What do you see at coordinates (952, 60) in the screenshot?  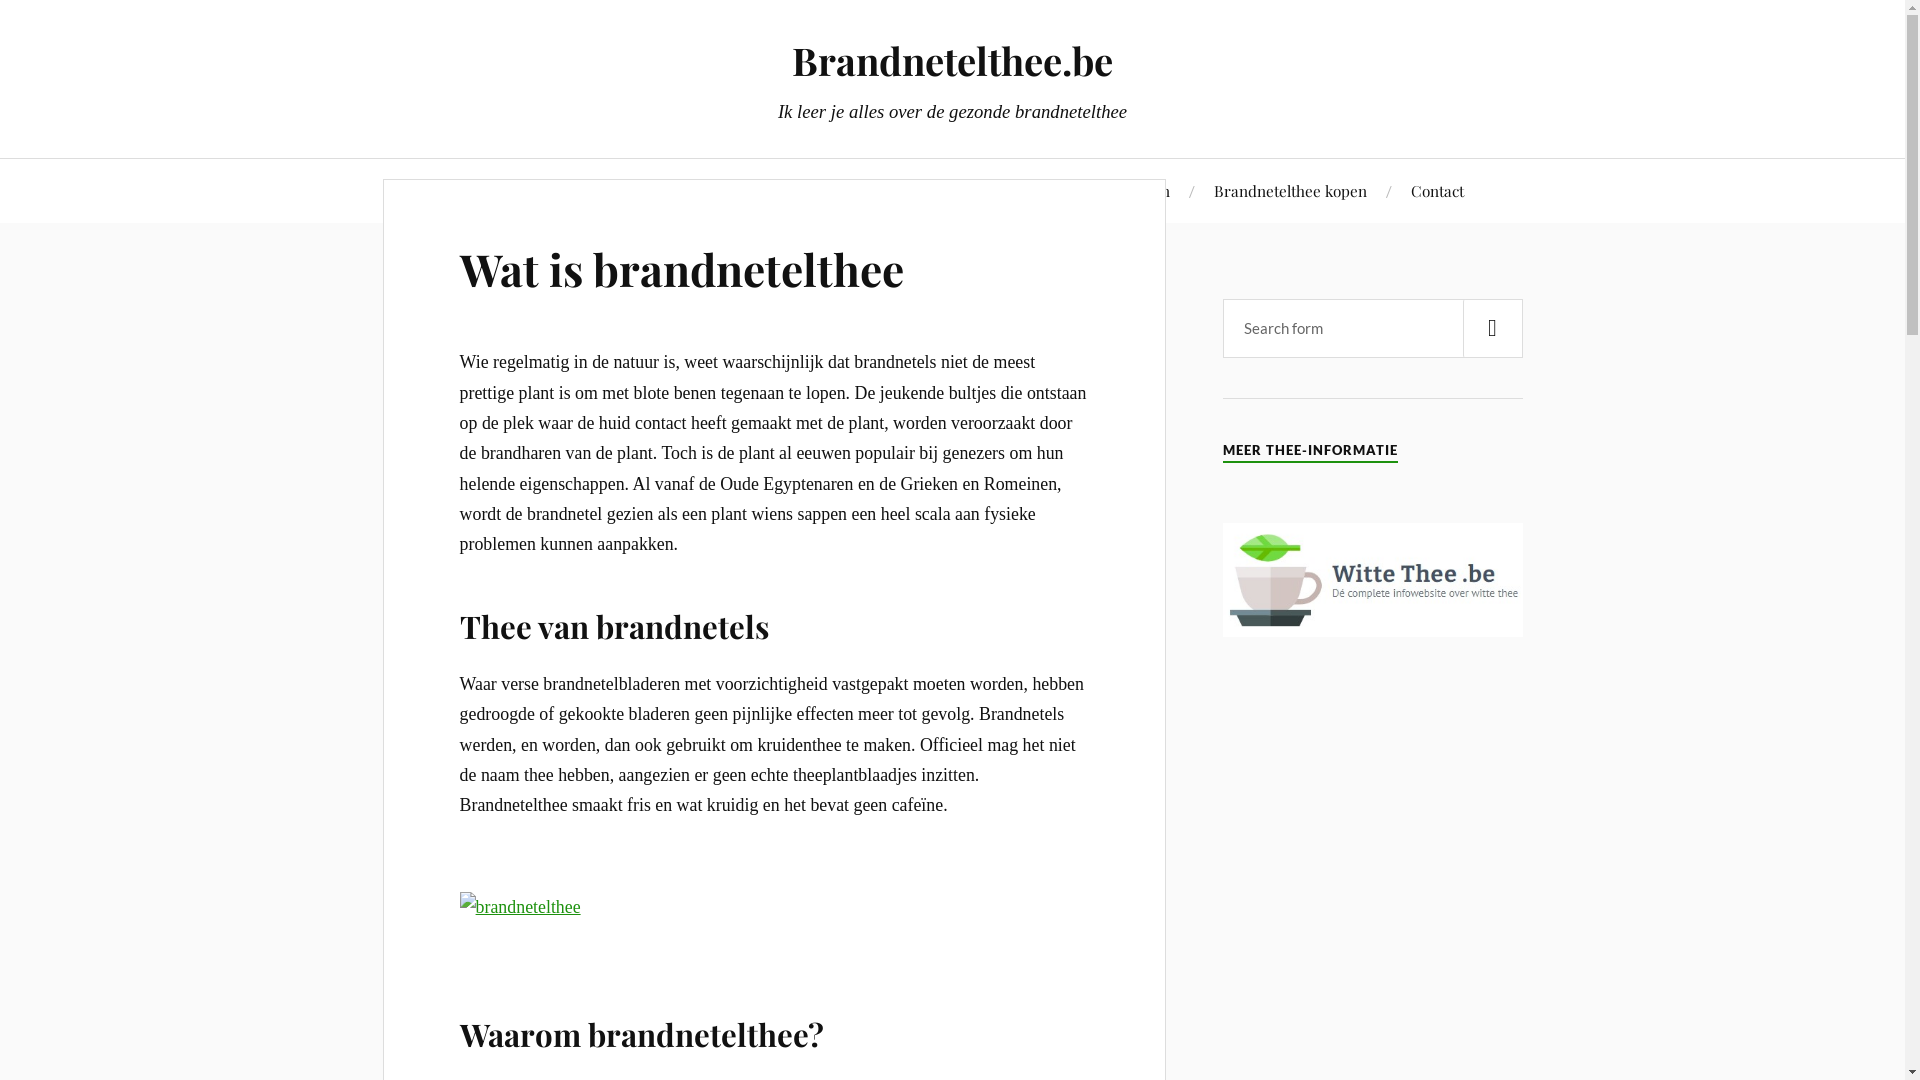 I see `Brandnetelthee.be` at bounding box center [952, 60].